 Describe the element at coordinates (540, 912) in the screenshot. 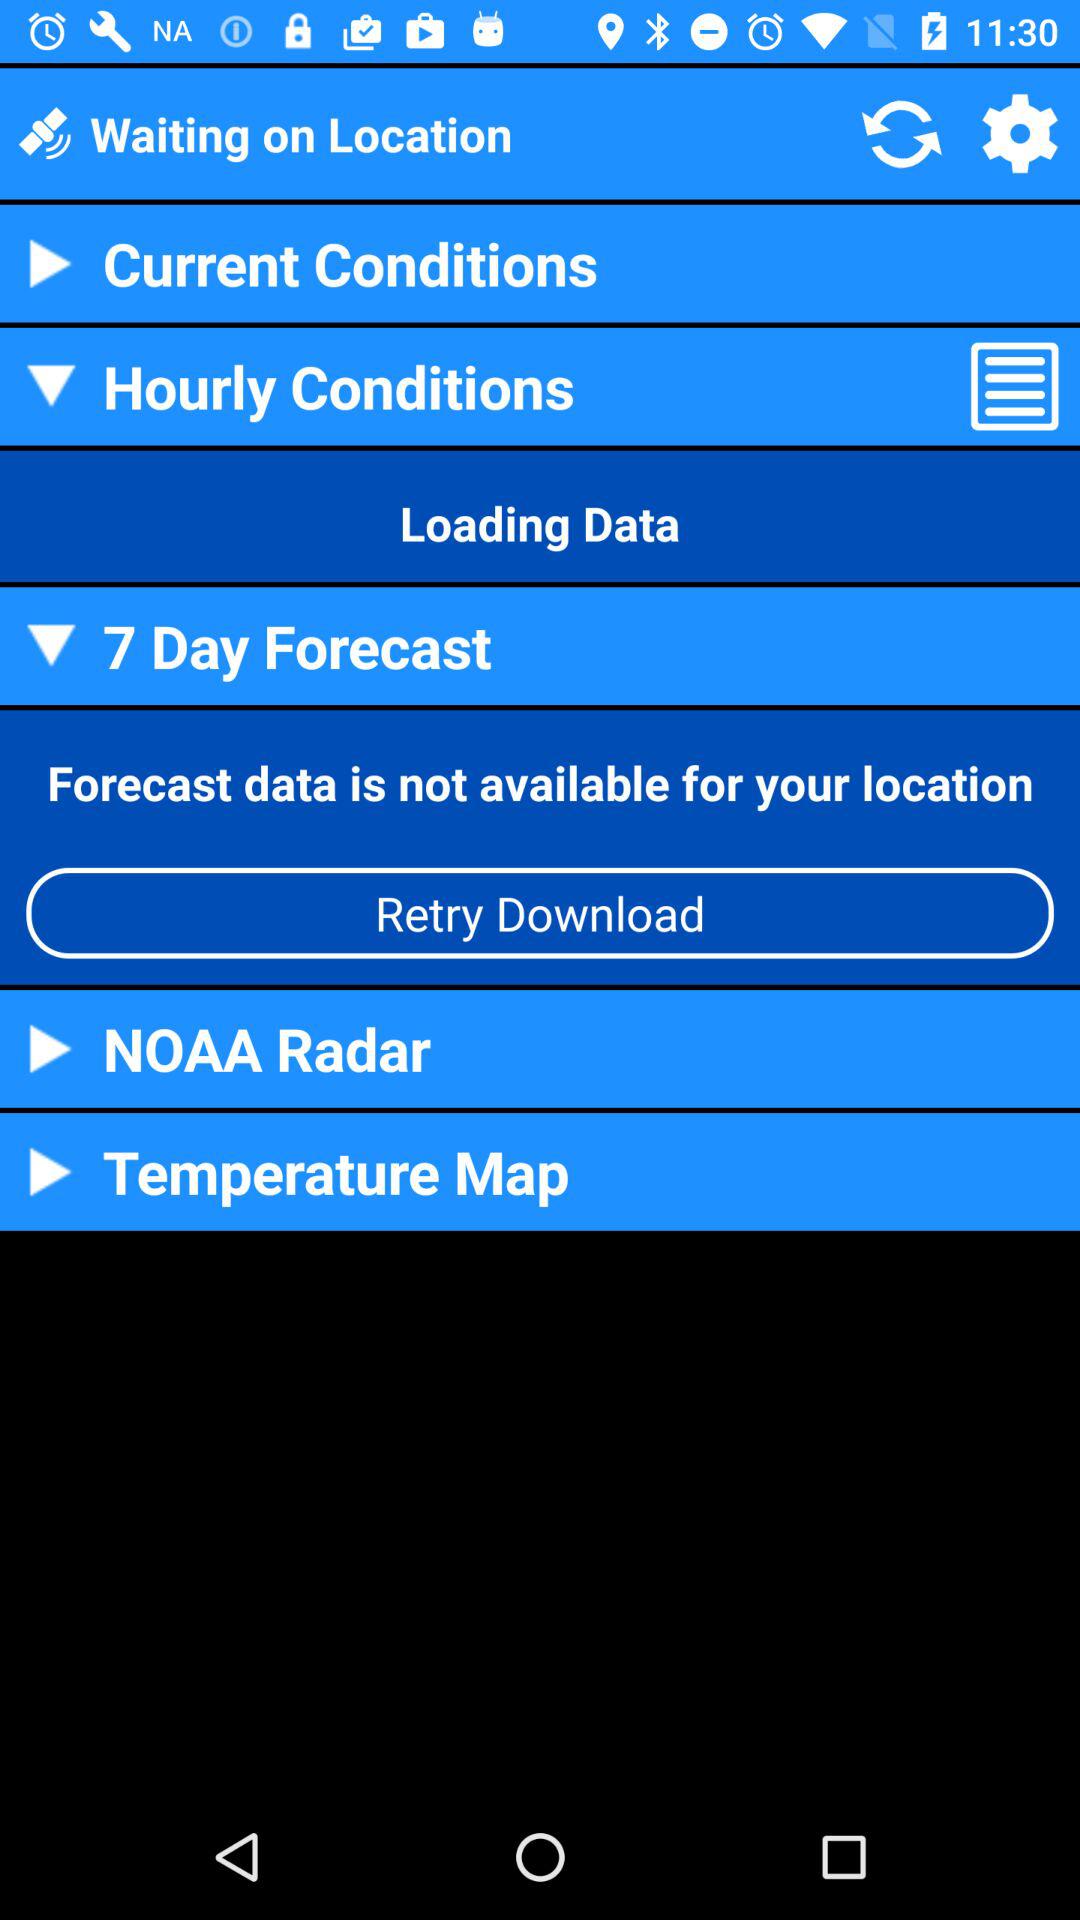

I see `choose the retry download item` at that location.